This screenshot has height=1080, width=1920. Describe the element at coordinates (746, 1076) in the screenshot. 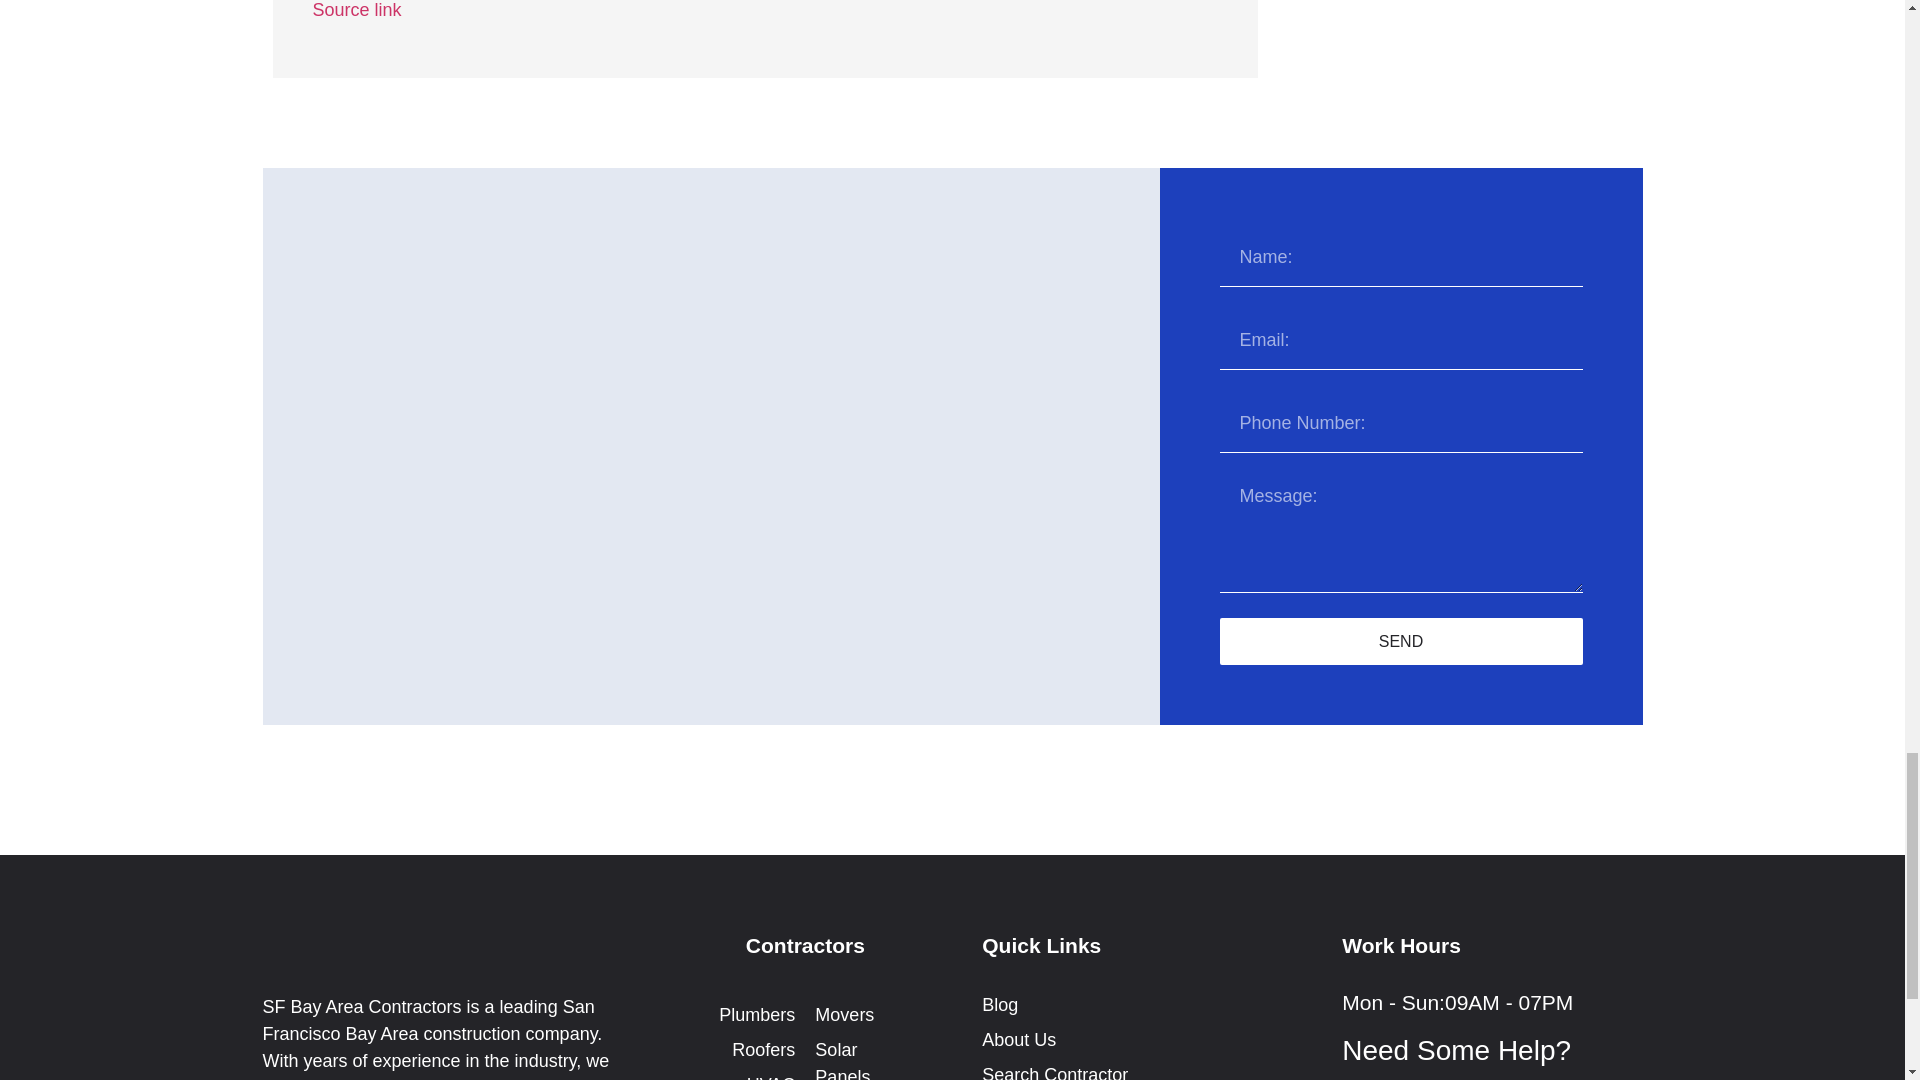

I see `HVAC Contractors` at that location.